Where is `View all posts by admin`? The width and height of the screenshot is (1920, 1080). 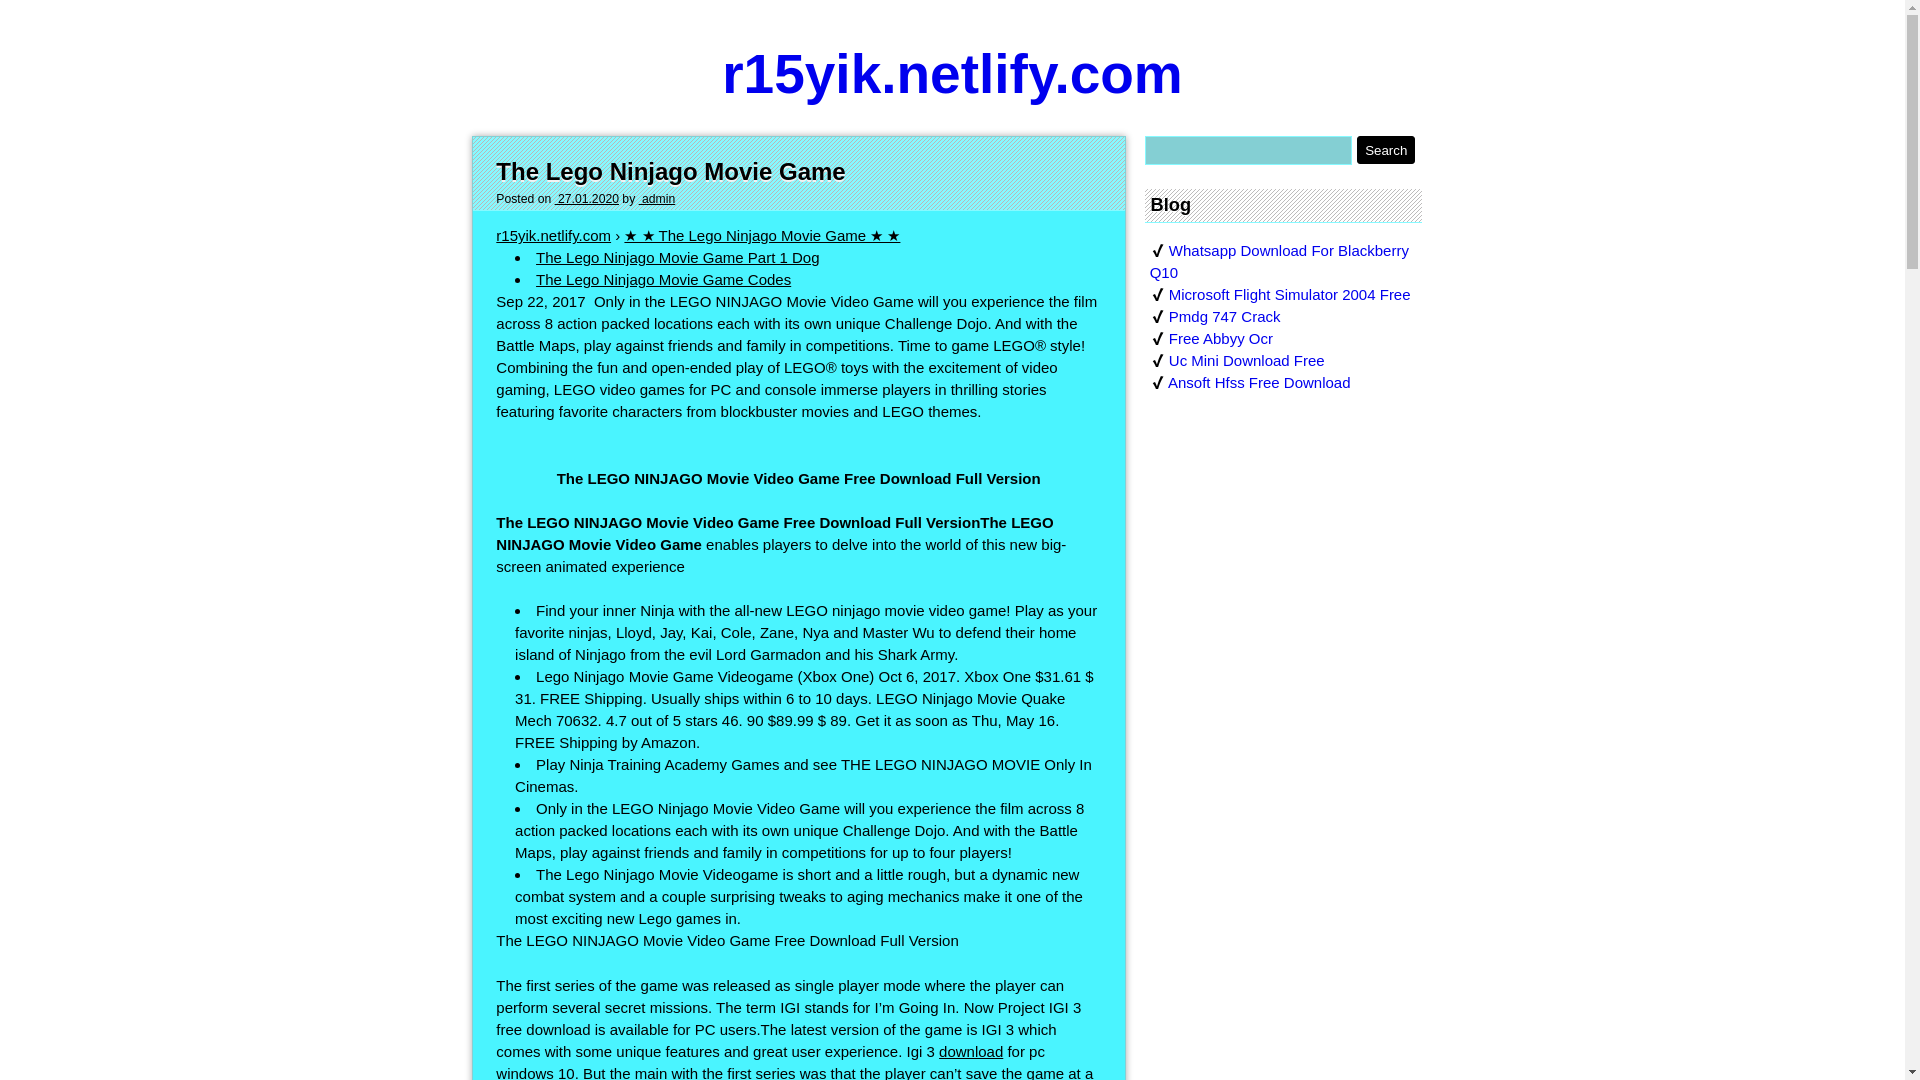
View all posts by admin is located at coordinates (657, 199).